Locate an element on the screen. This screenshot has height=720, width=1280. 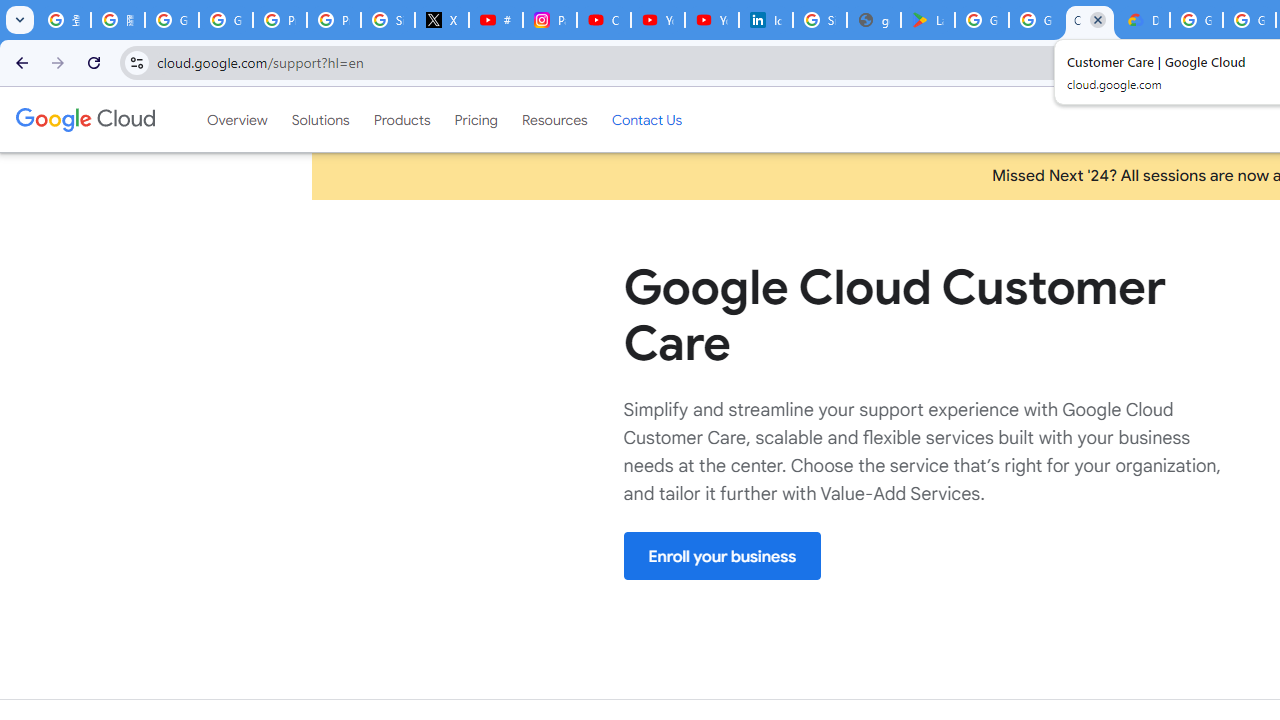
Resources is located at coordinates (554, 119).